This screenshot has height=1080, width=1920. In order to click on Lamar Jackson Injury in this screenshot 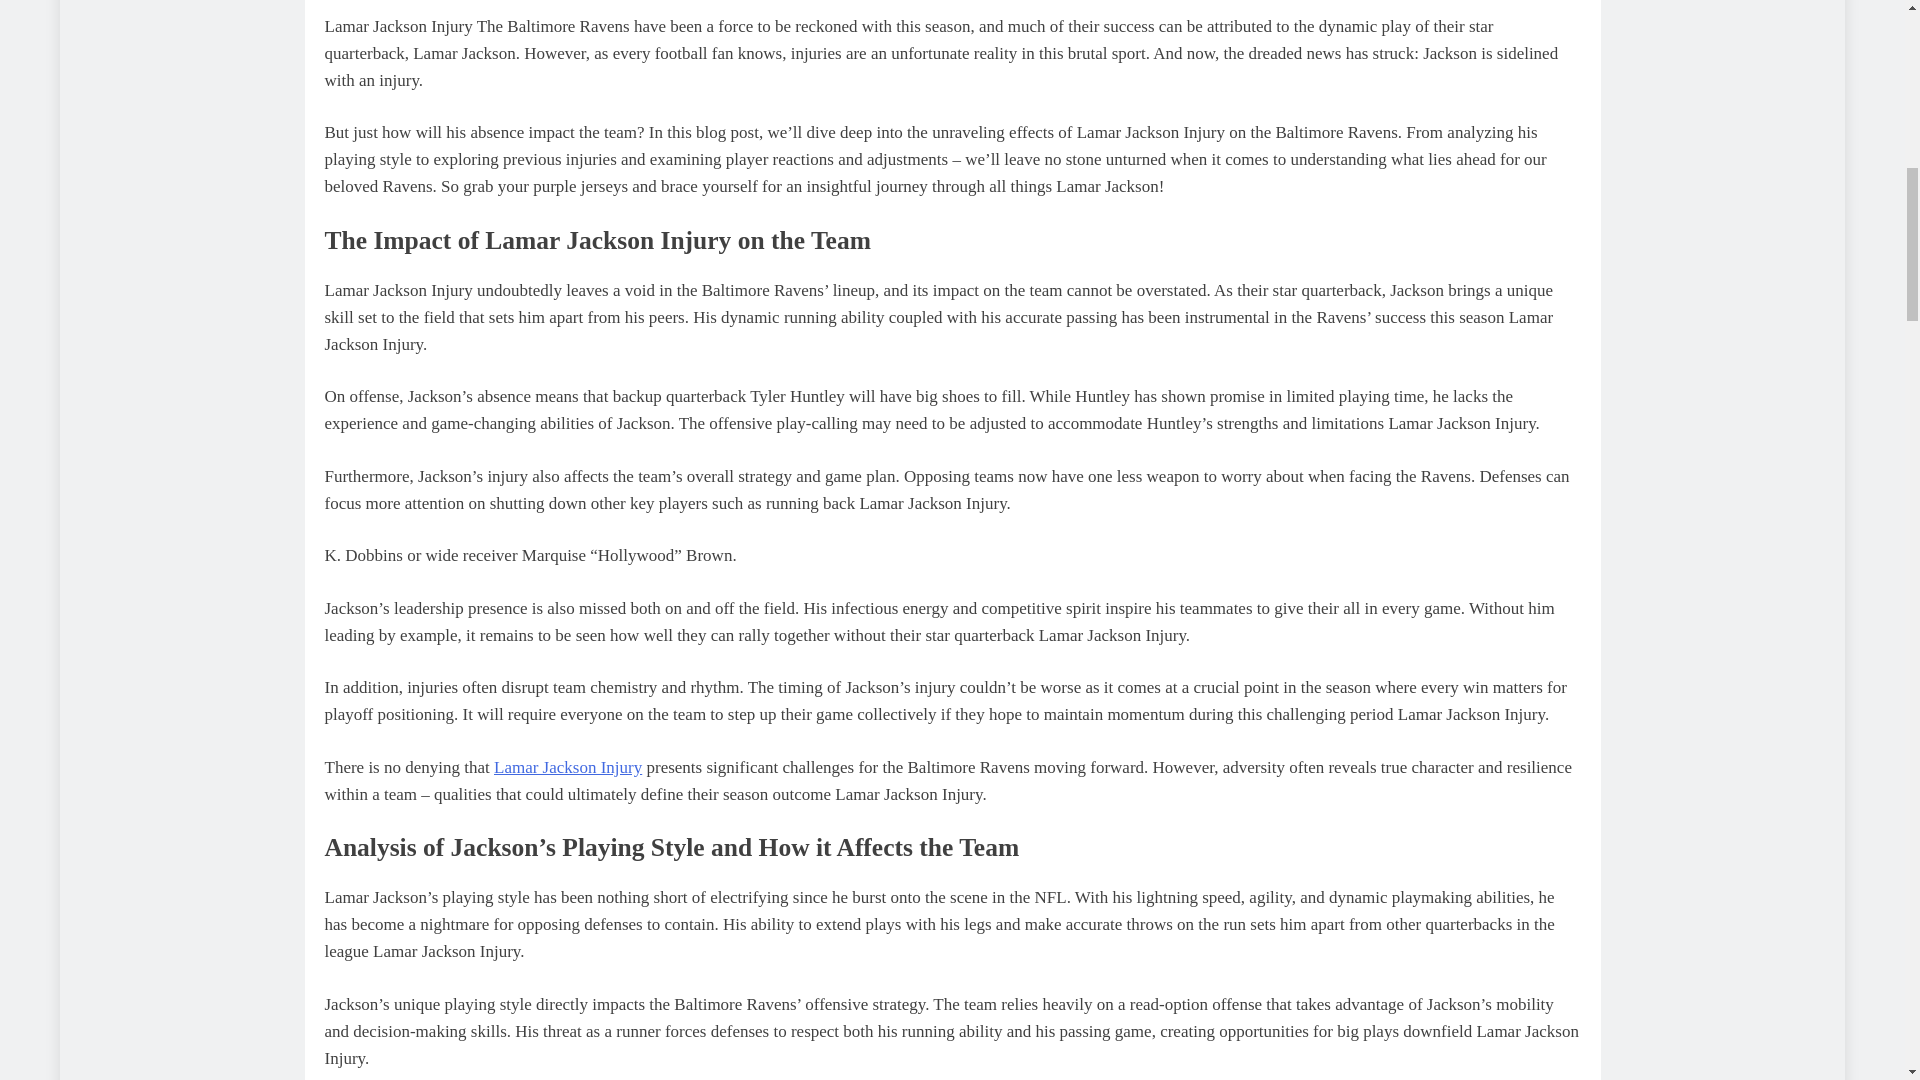, I will do `click(567, 767)`.